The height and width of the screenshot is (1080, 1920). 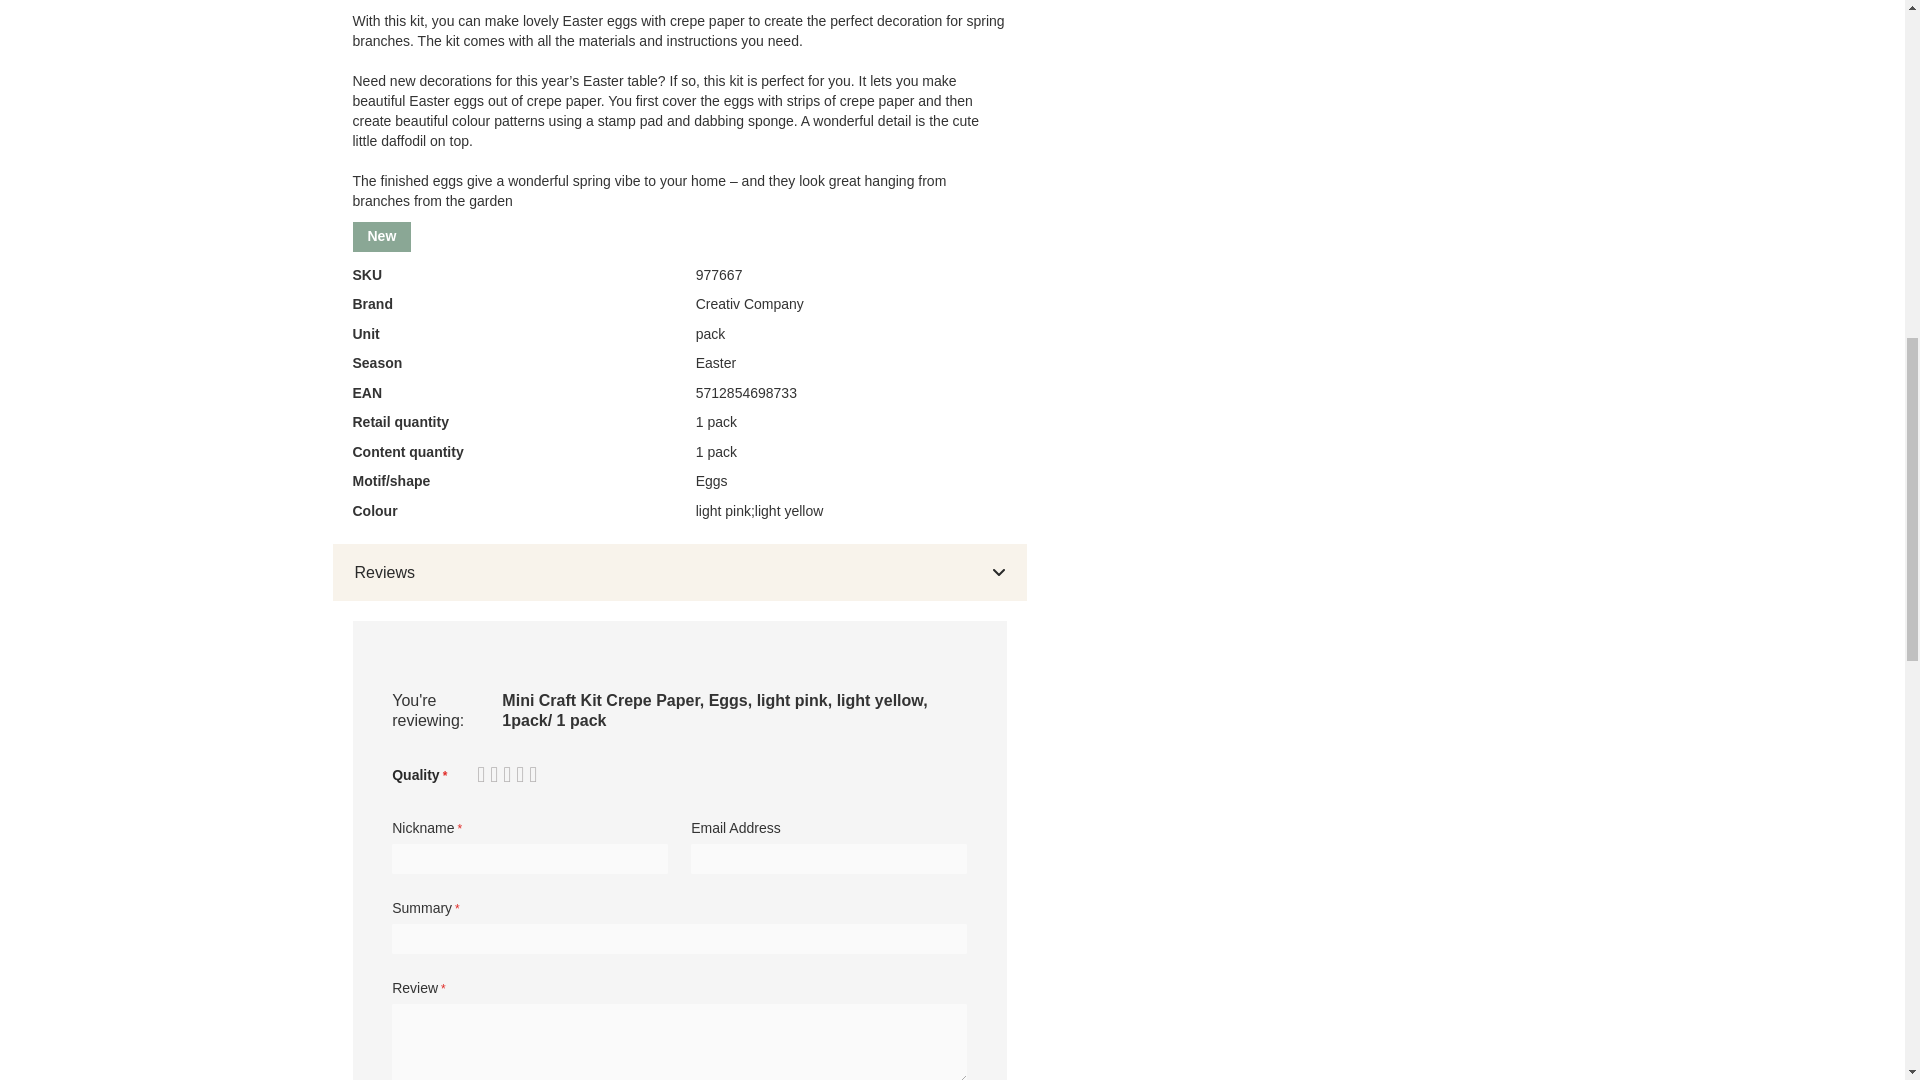 What do you see at coordinates (502, 775) in the screenshot?
I see `4 stars` at bounding box center [502, 775].